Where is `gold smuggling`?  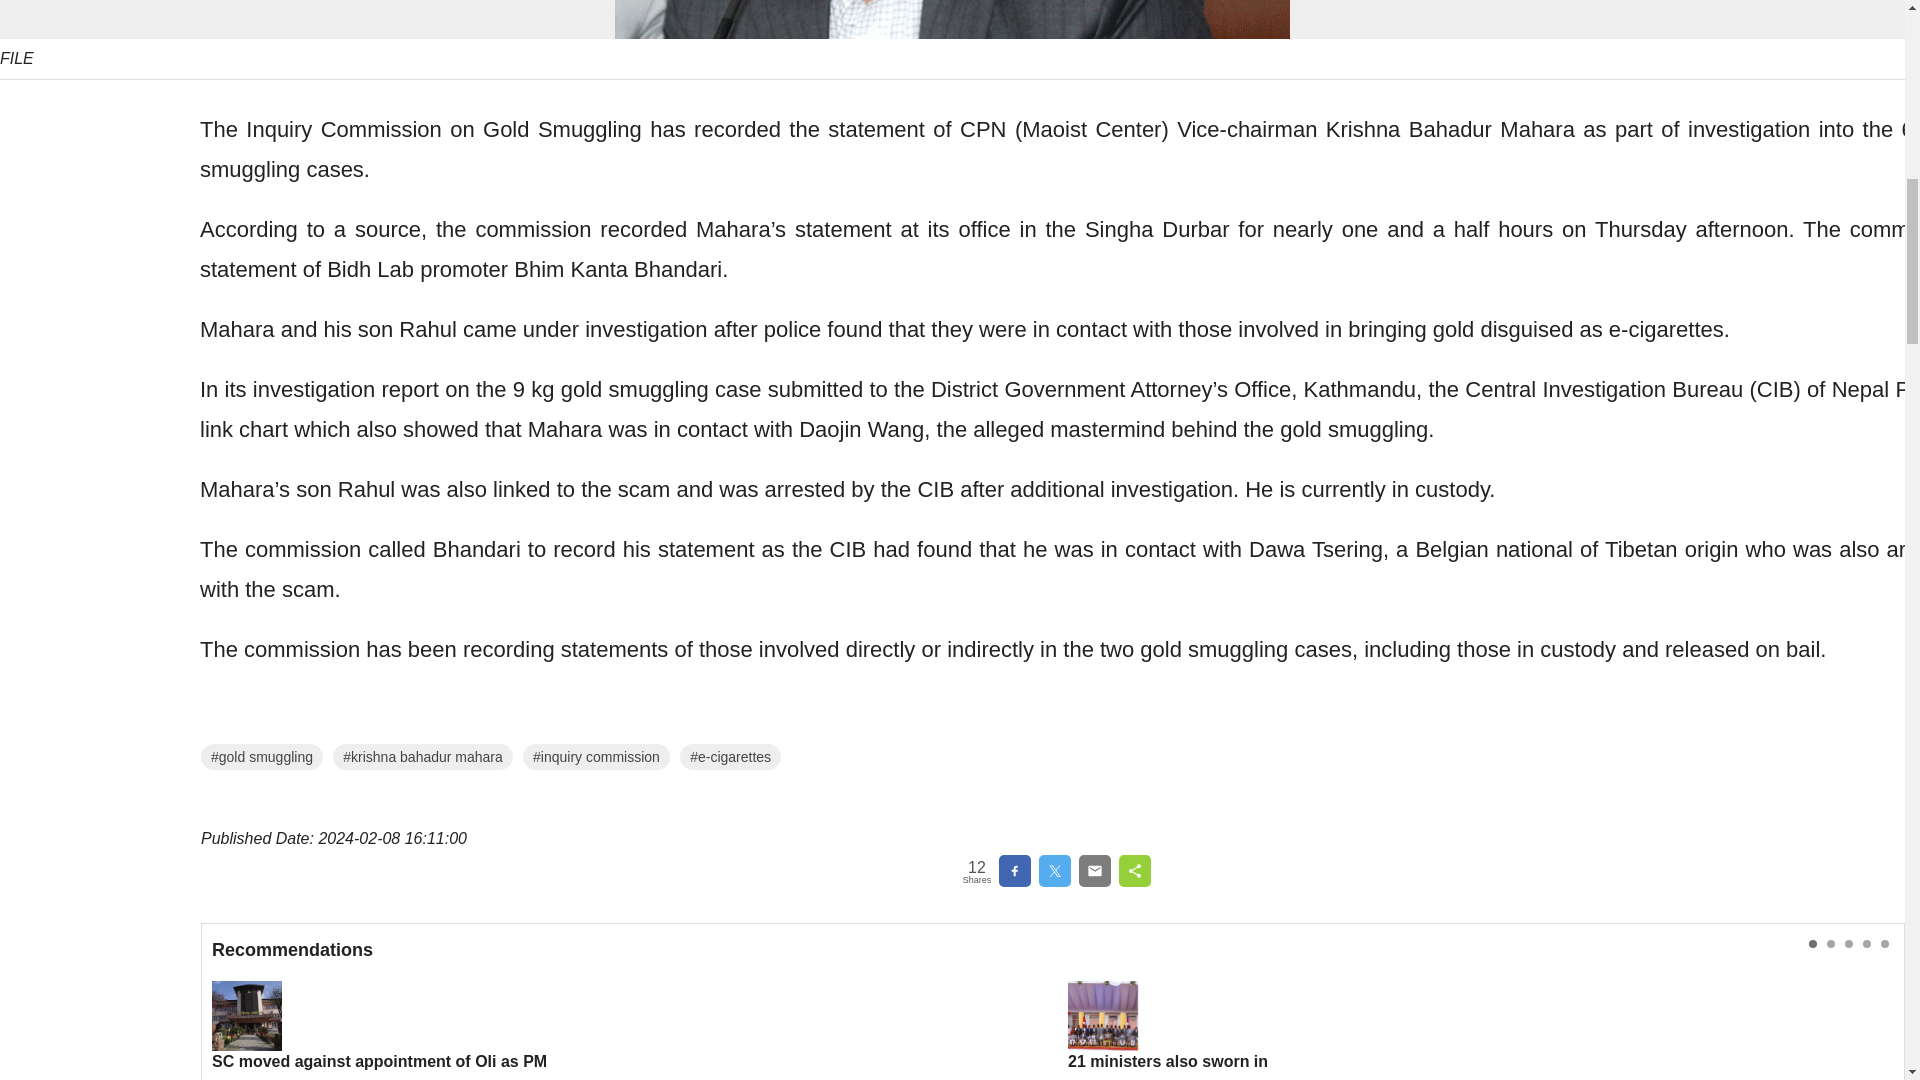 gold smuggling is located at coordinates (262, 757).